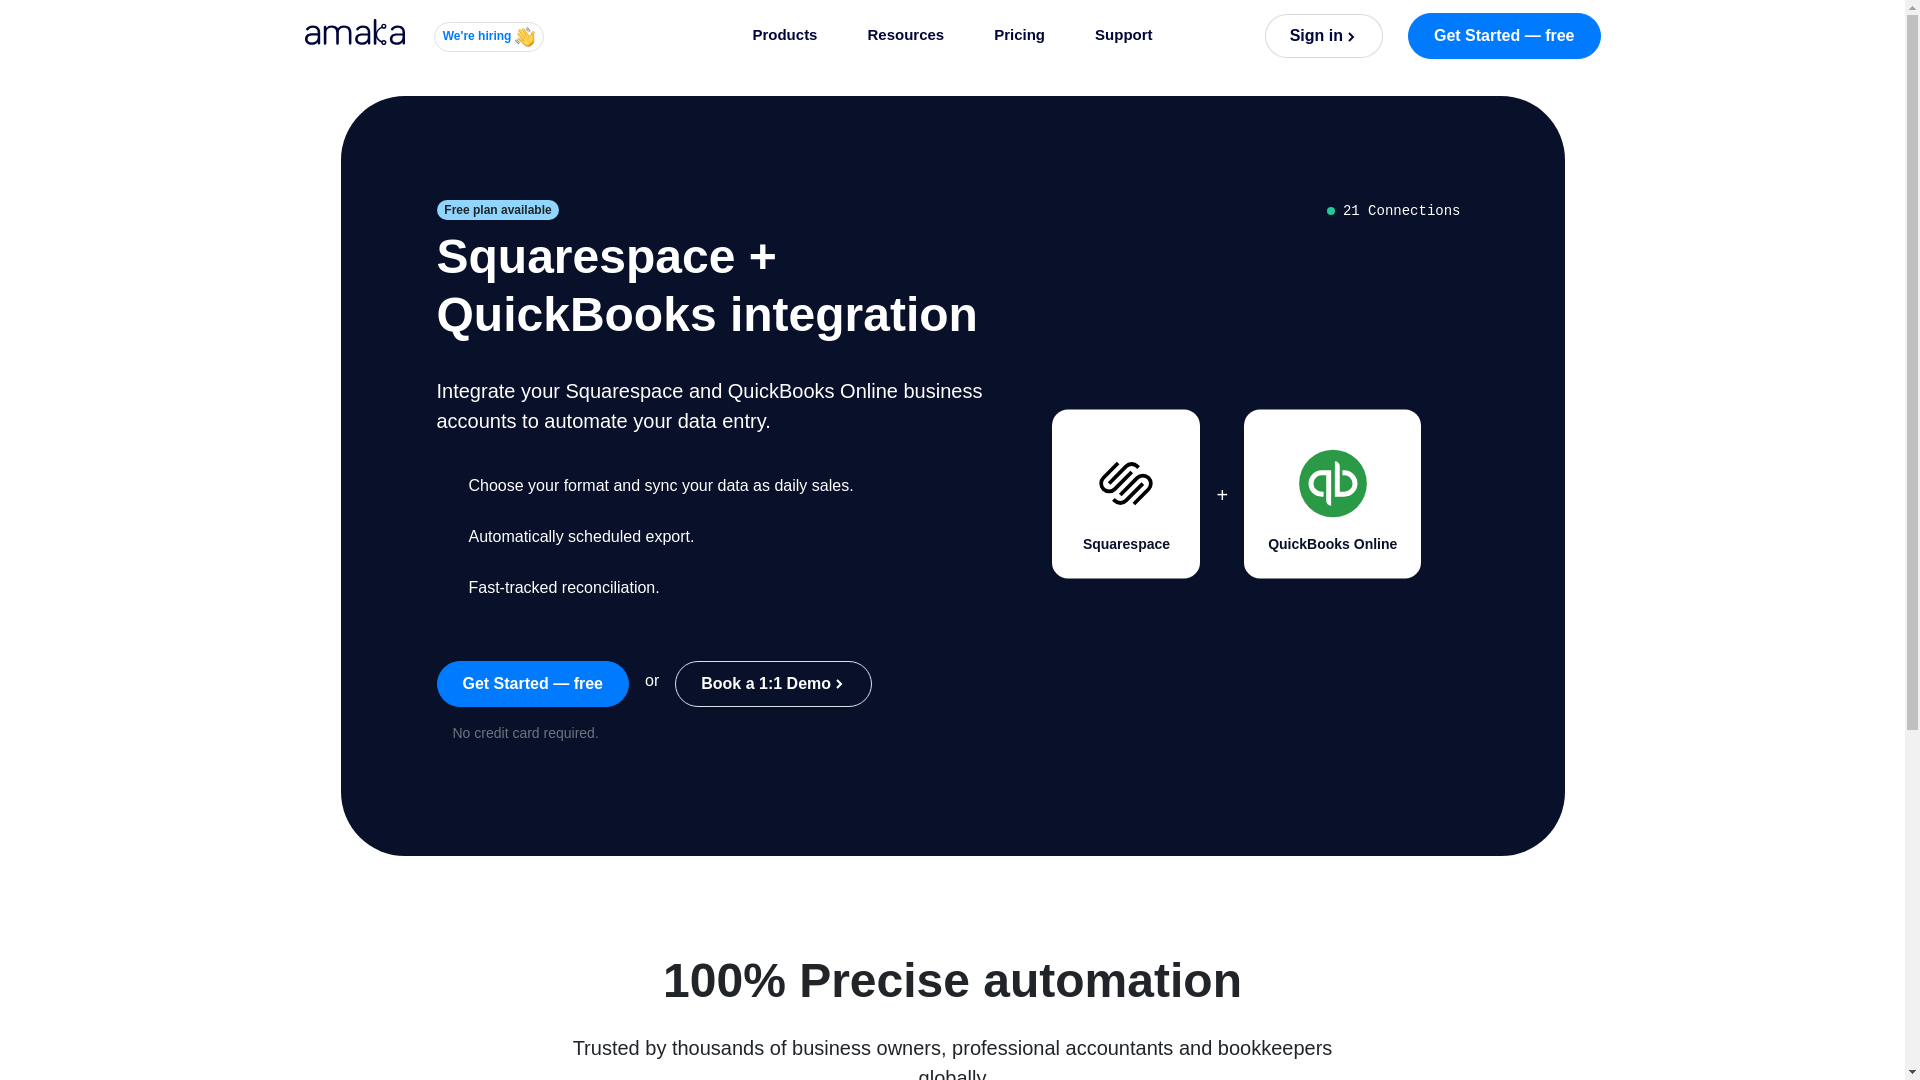 The height and width of the screenshot is (1080, 1920). I want to click on We're hiring, so click(488, 36).